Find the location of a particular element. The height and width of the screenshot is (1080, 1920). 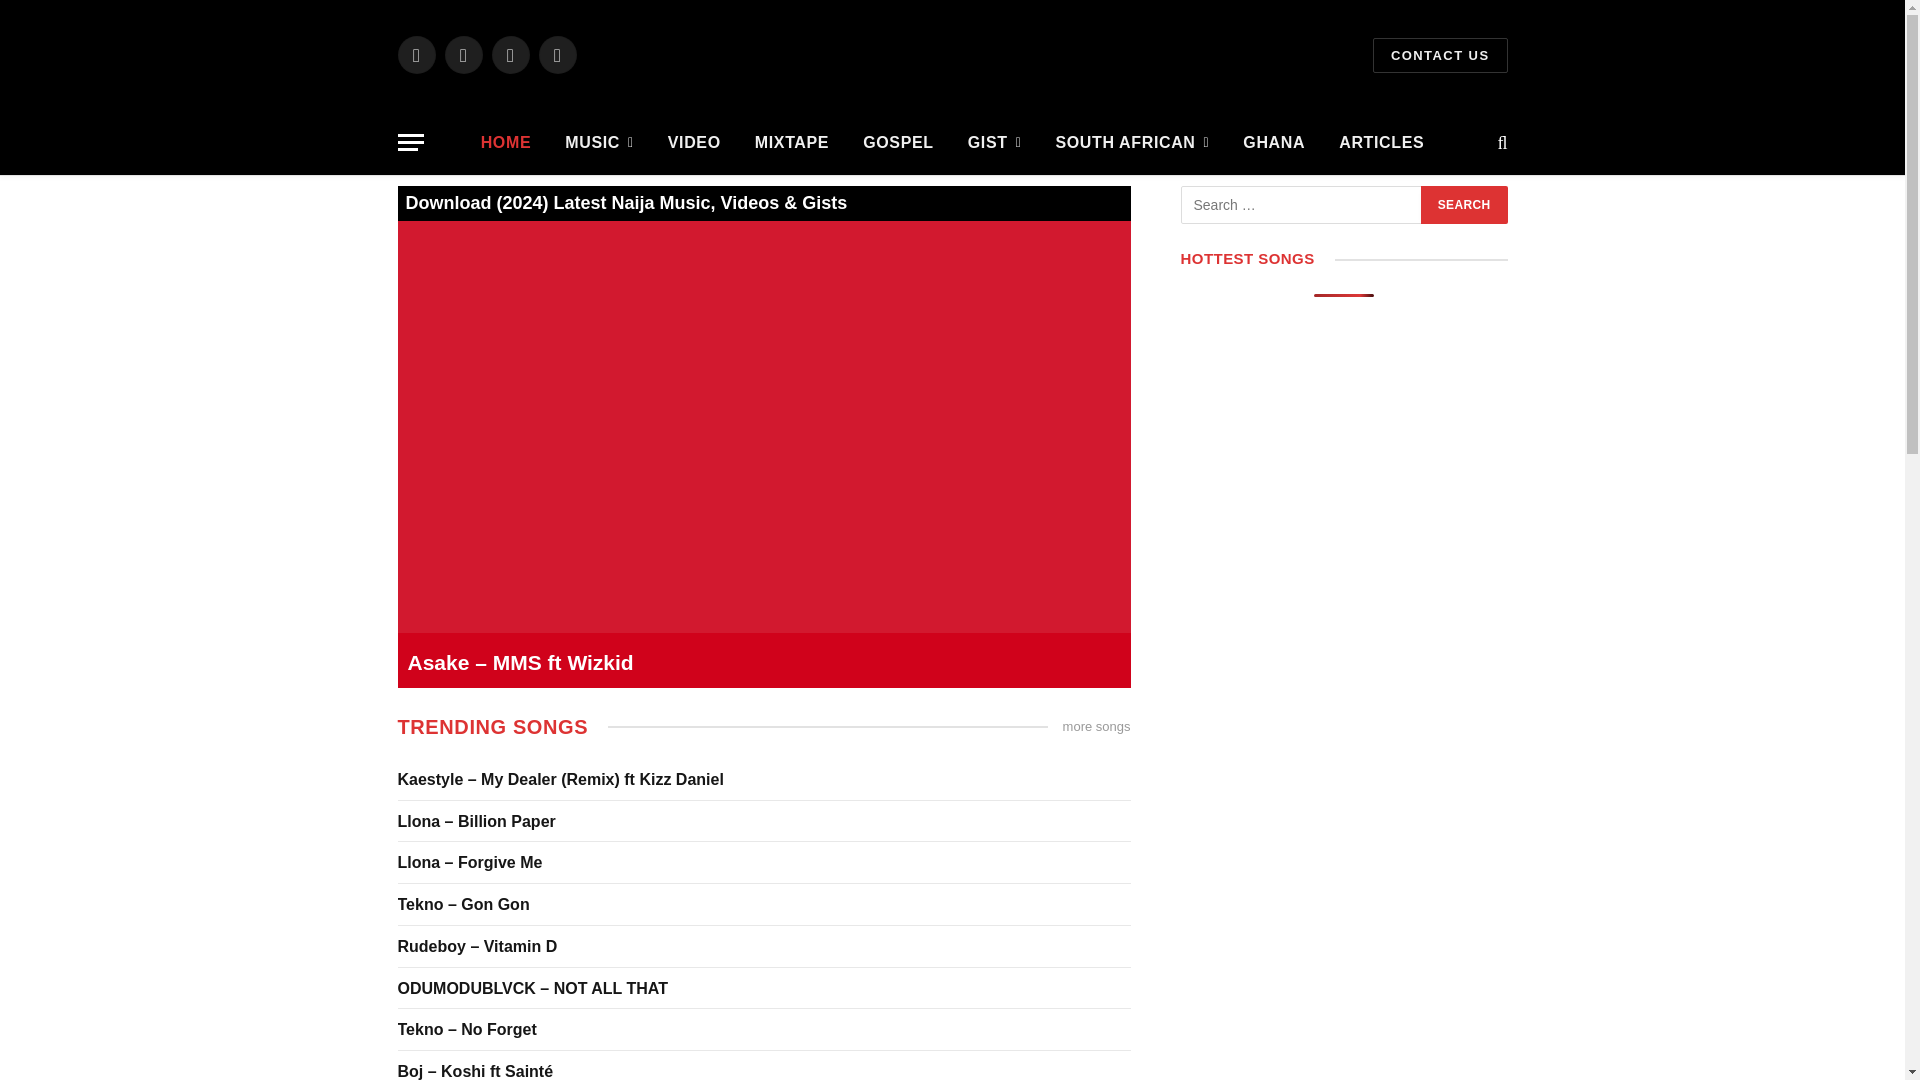

Search is located at coordinates (1464, 204).